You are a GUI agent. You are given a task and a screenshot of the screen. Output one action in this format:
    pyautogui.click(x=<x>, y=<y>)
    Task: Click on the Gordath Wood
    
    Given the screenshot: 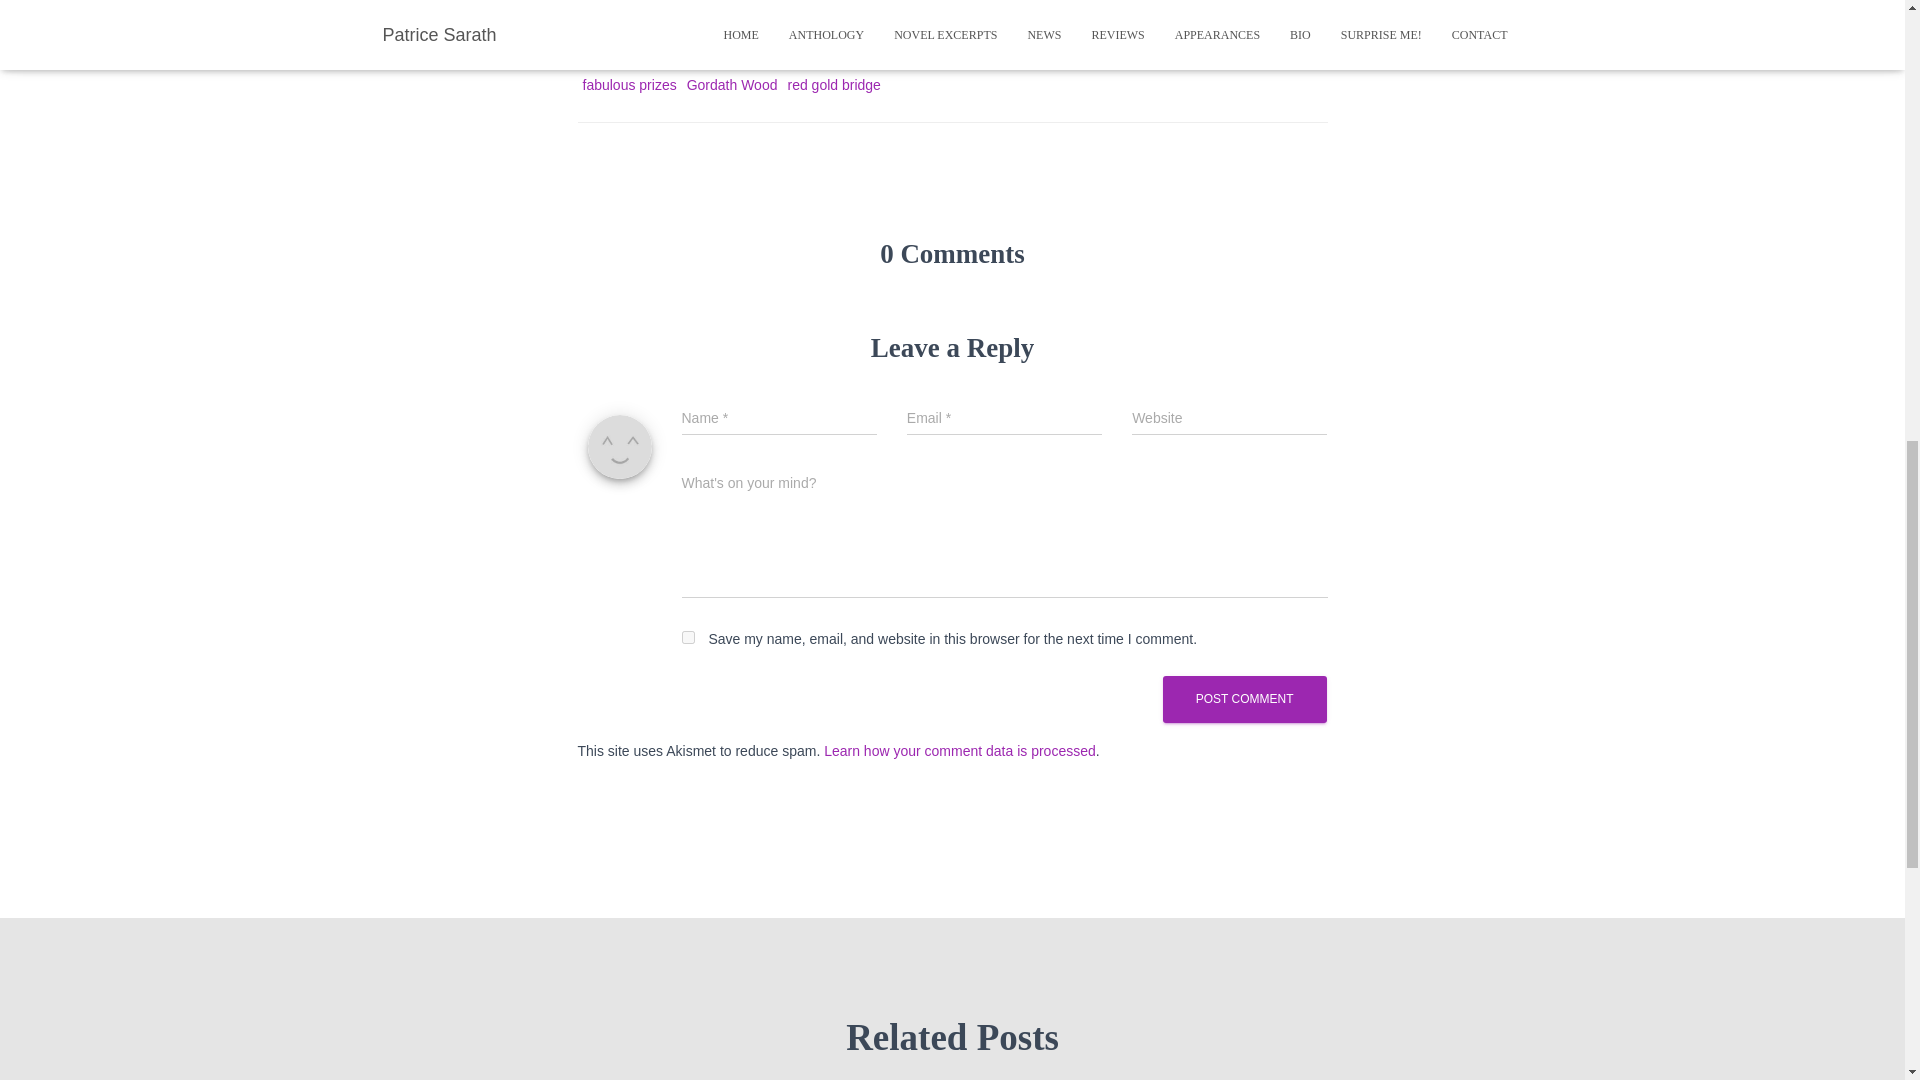 What is the action you would take?
    pyautogui.click(x=732, y=84)
    